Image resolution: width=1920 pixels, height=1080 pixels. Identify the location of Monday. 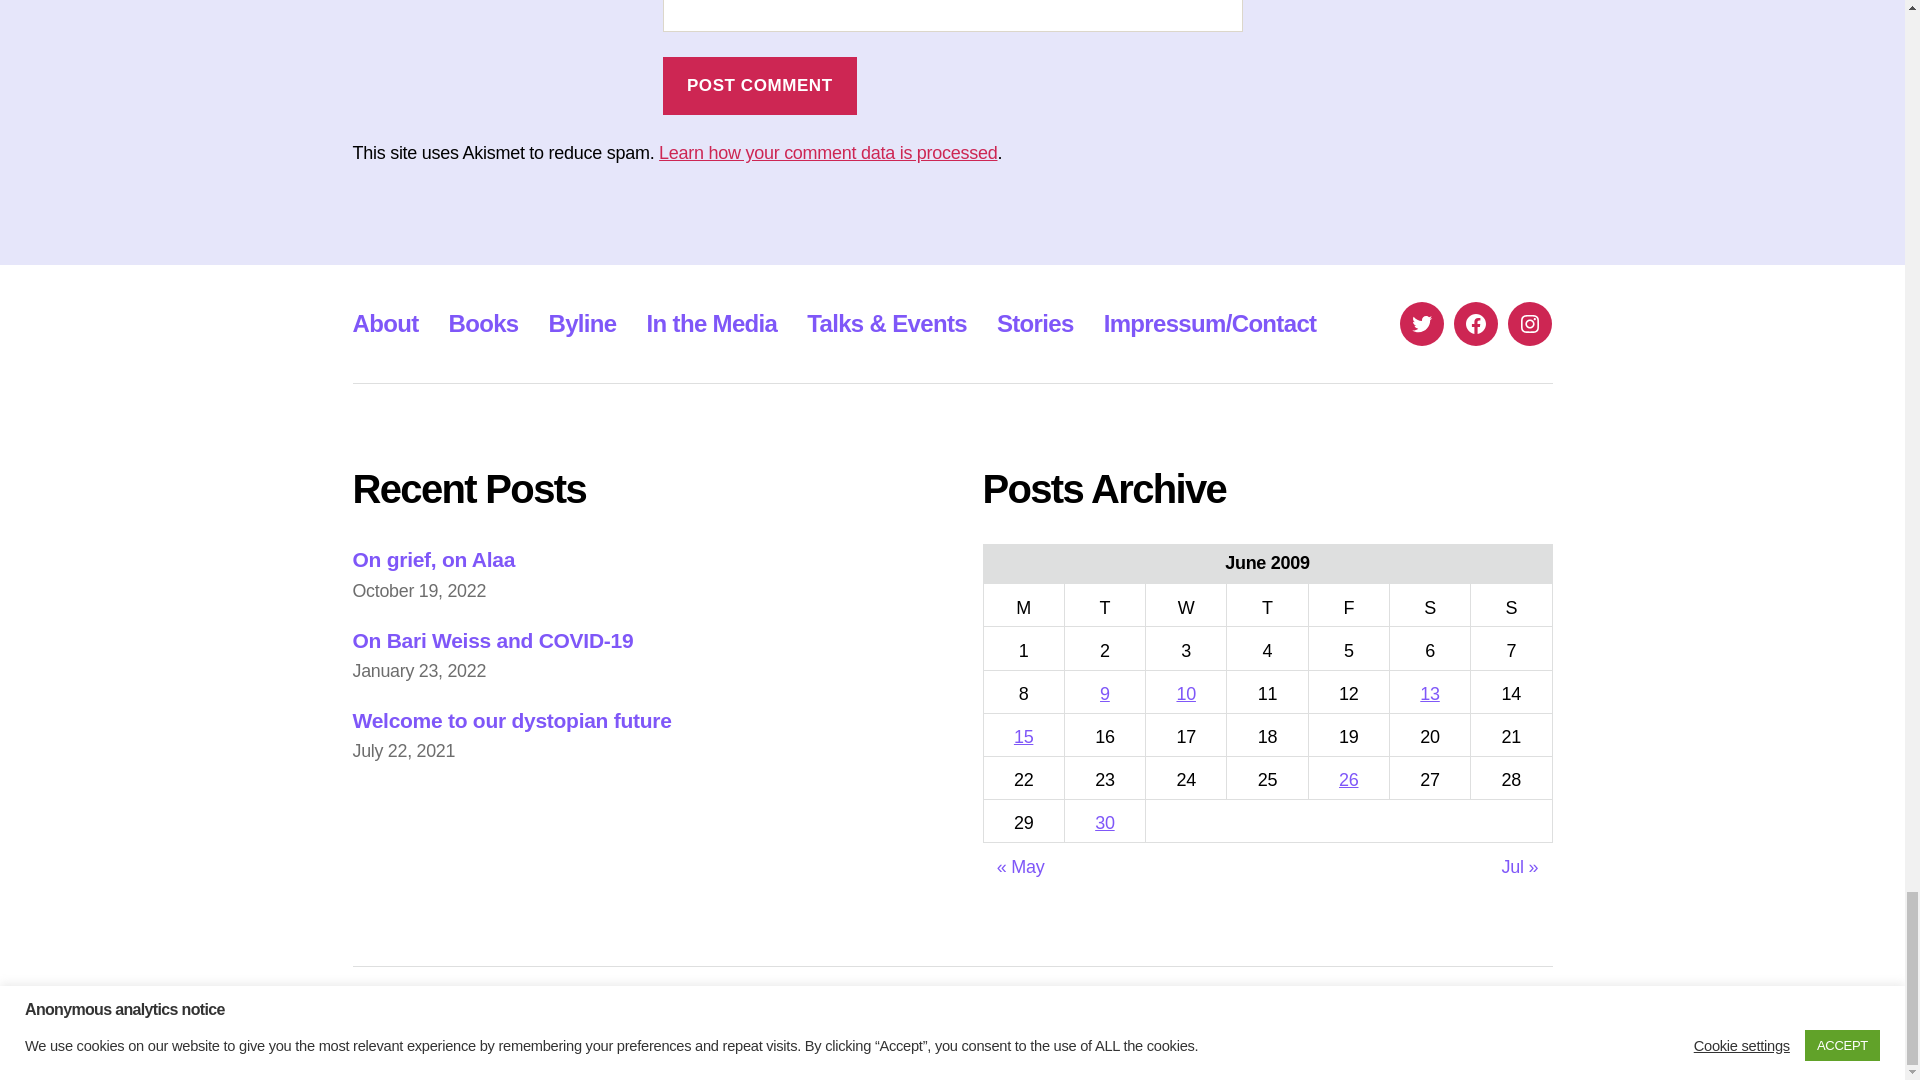
(1023, 606).